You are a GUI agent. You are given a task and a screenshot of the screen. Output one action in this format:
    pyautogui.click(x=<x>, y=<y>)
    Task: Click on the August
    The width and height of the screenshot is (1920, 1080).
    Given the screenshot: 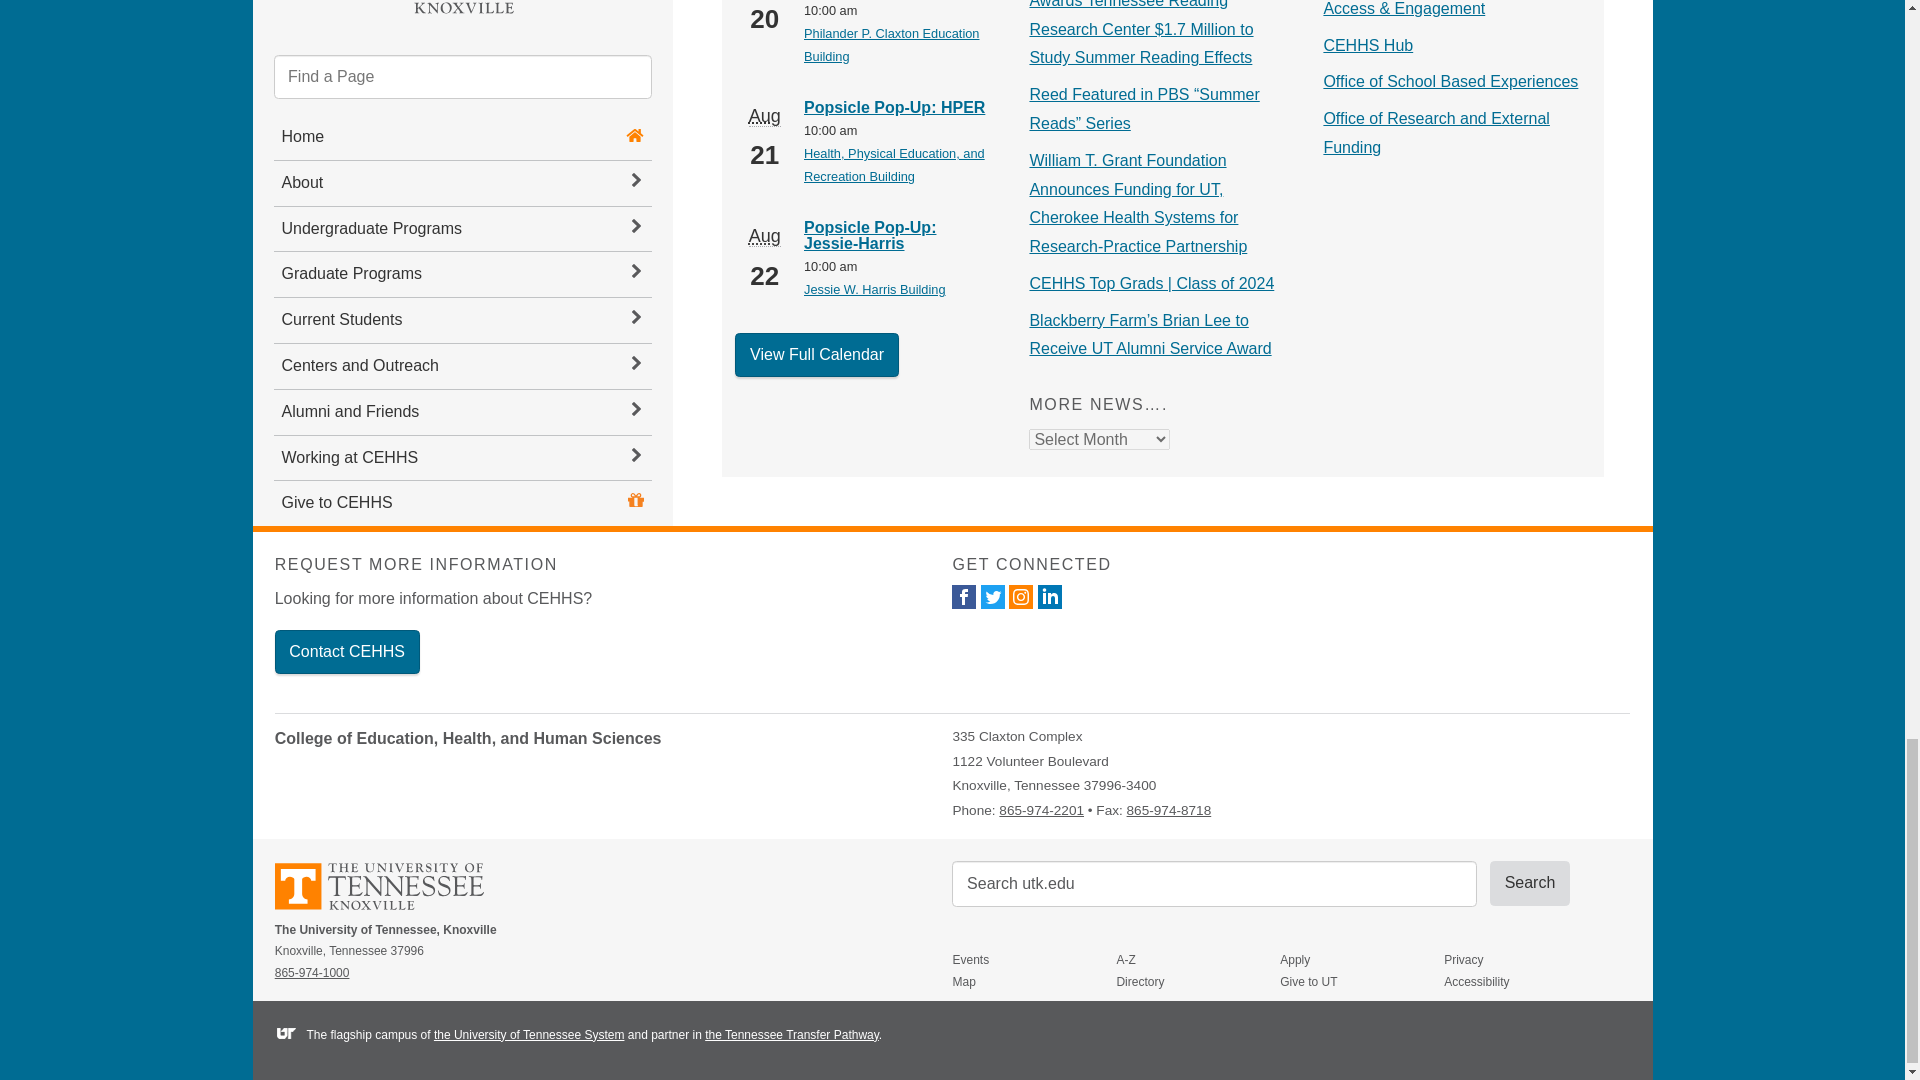 What is the action you would take?
    pyautogui.click(x=764, y=236)
    